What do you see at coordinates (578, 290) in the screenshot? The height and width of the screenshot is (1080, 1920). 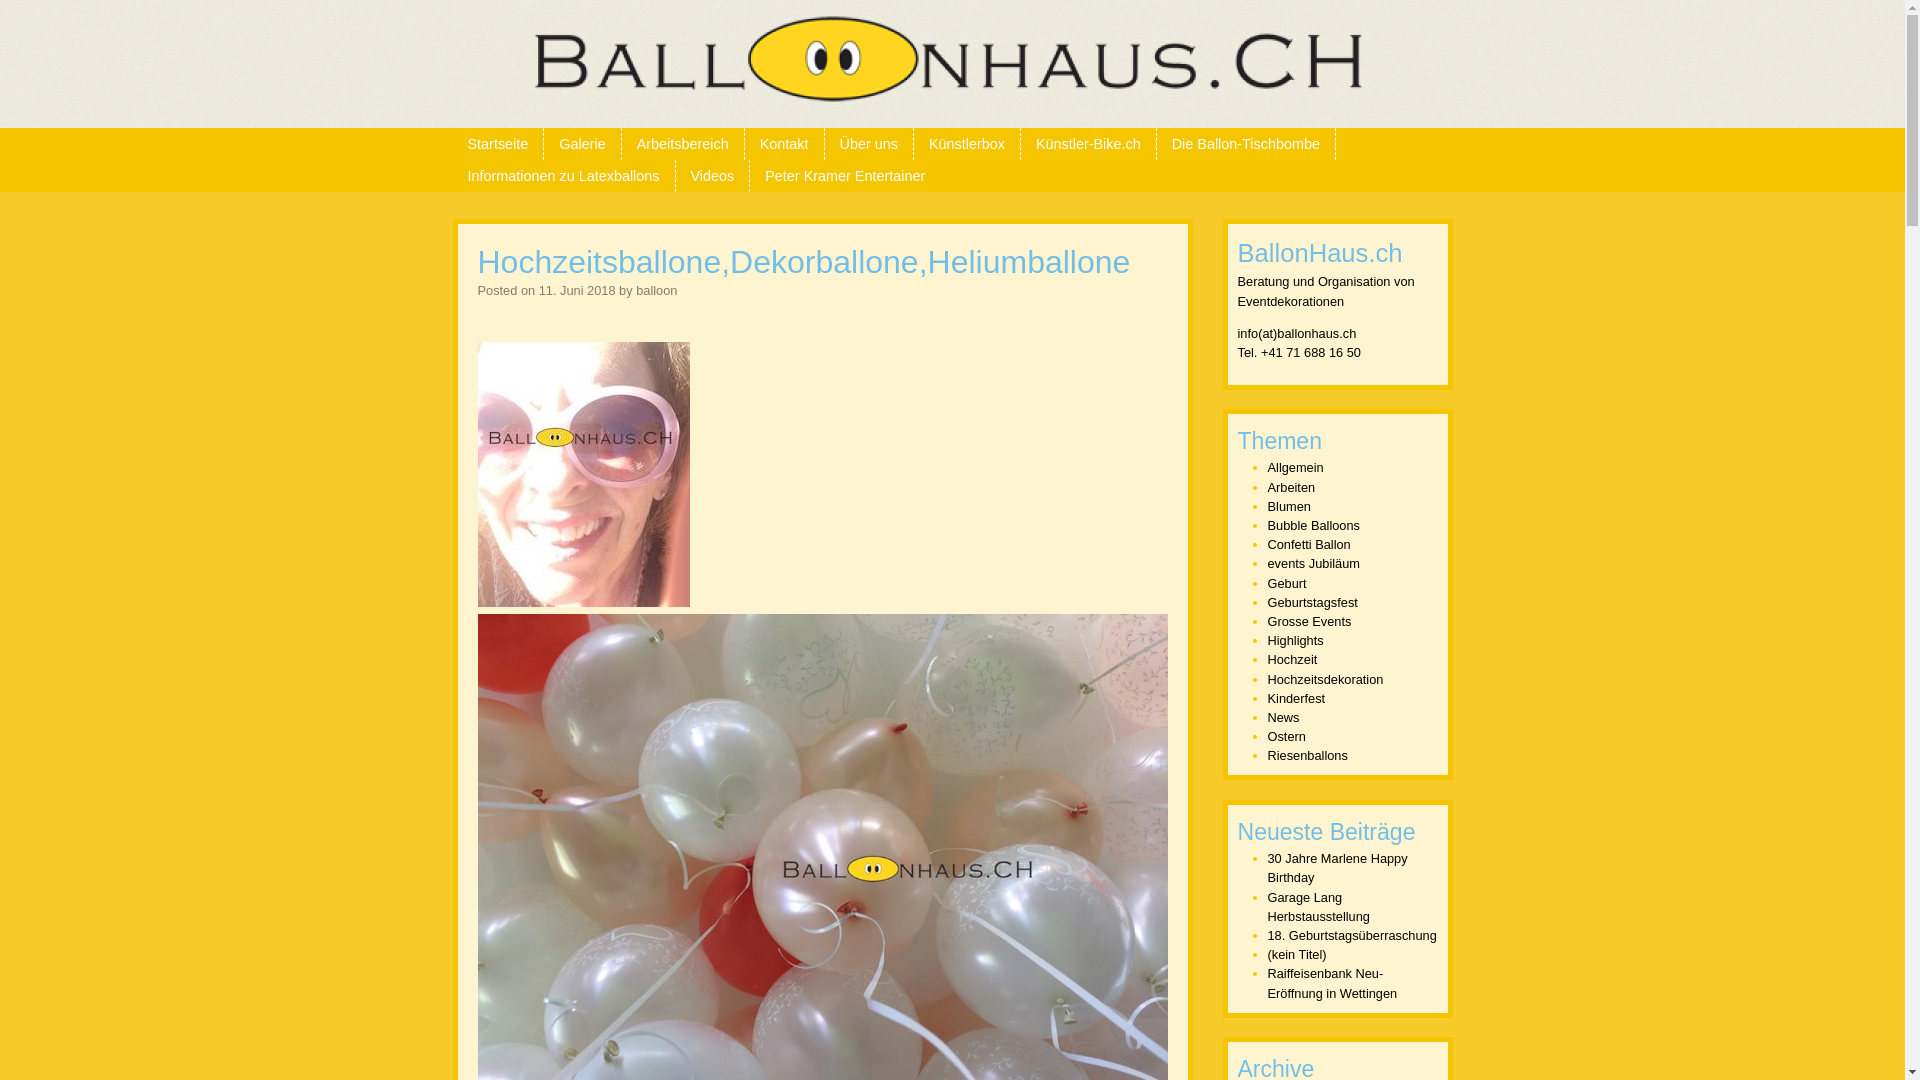 I see `11. Juni 2018` at bounding box center [578, 290].